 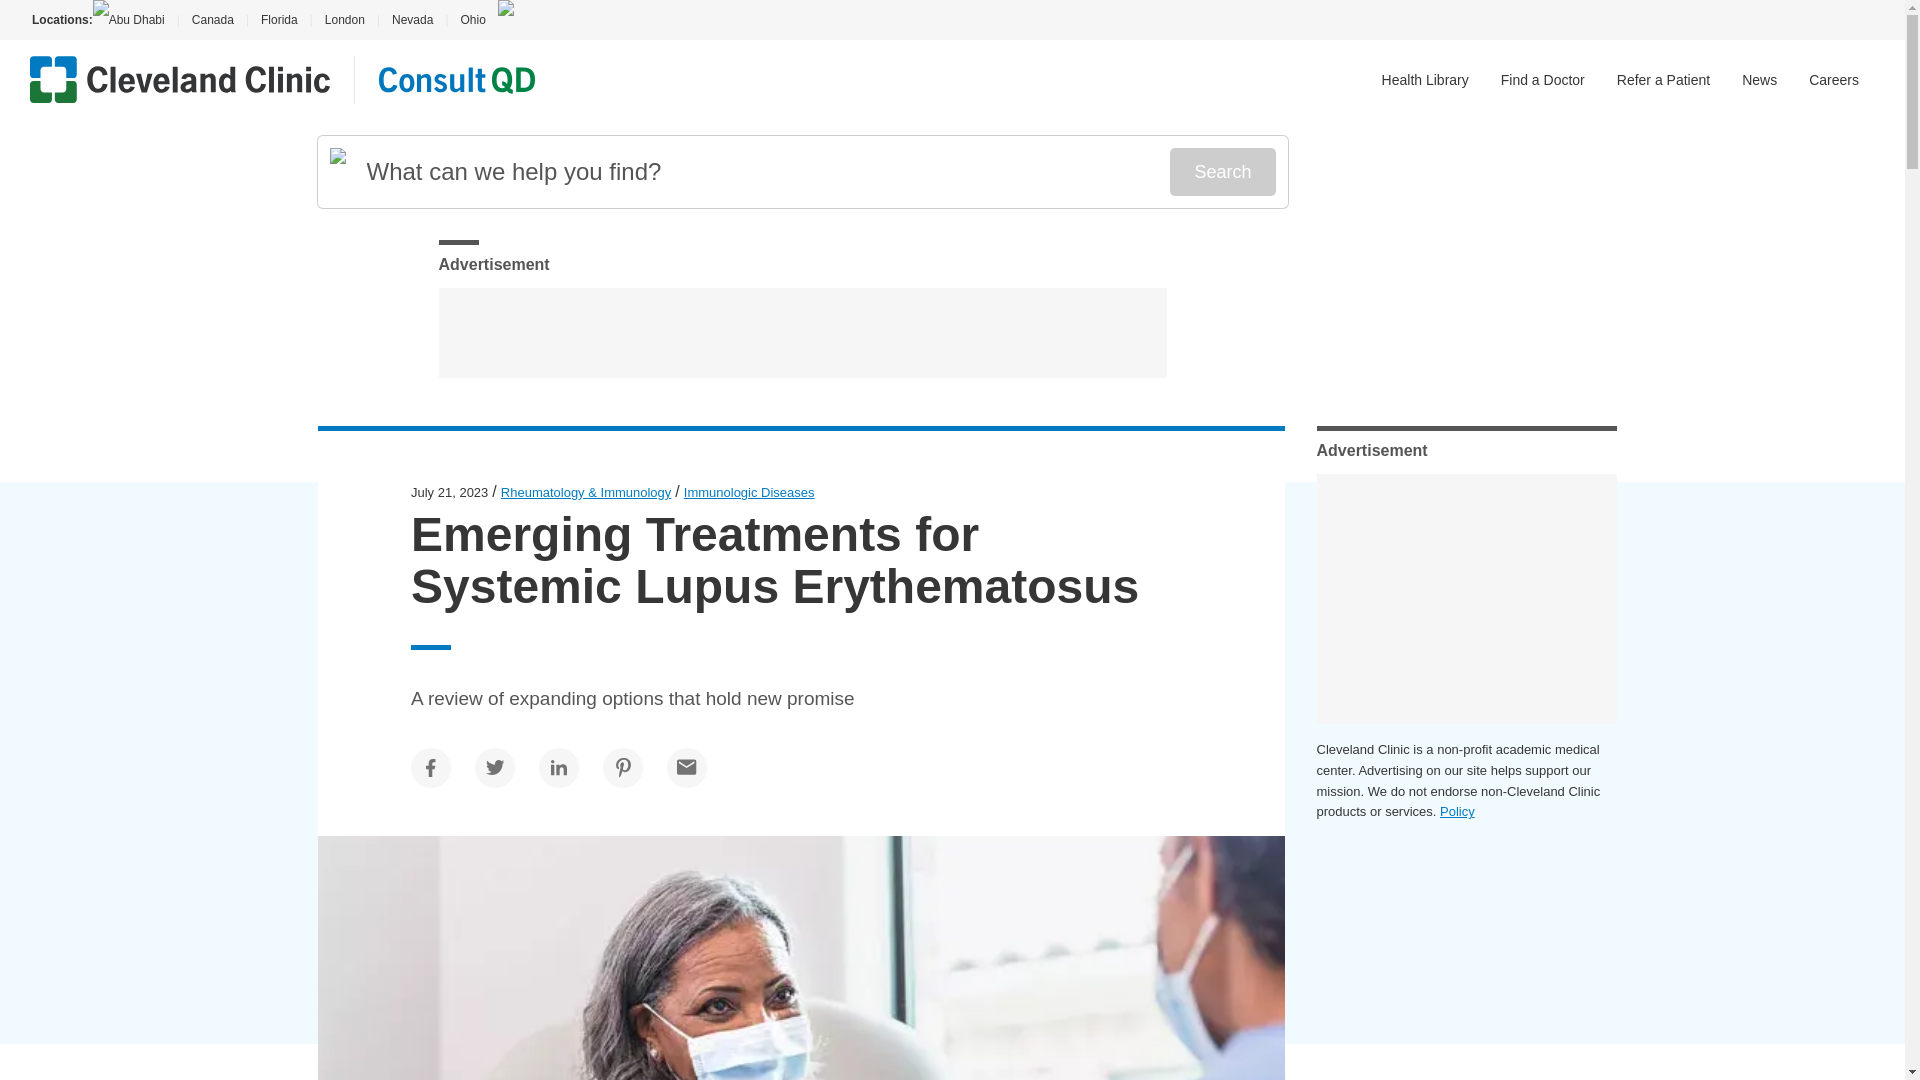 I want to click on Ohio, so click(x=472, y=20).